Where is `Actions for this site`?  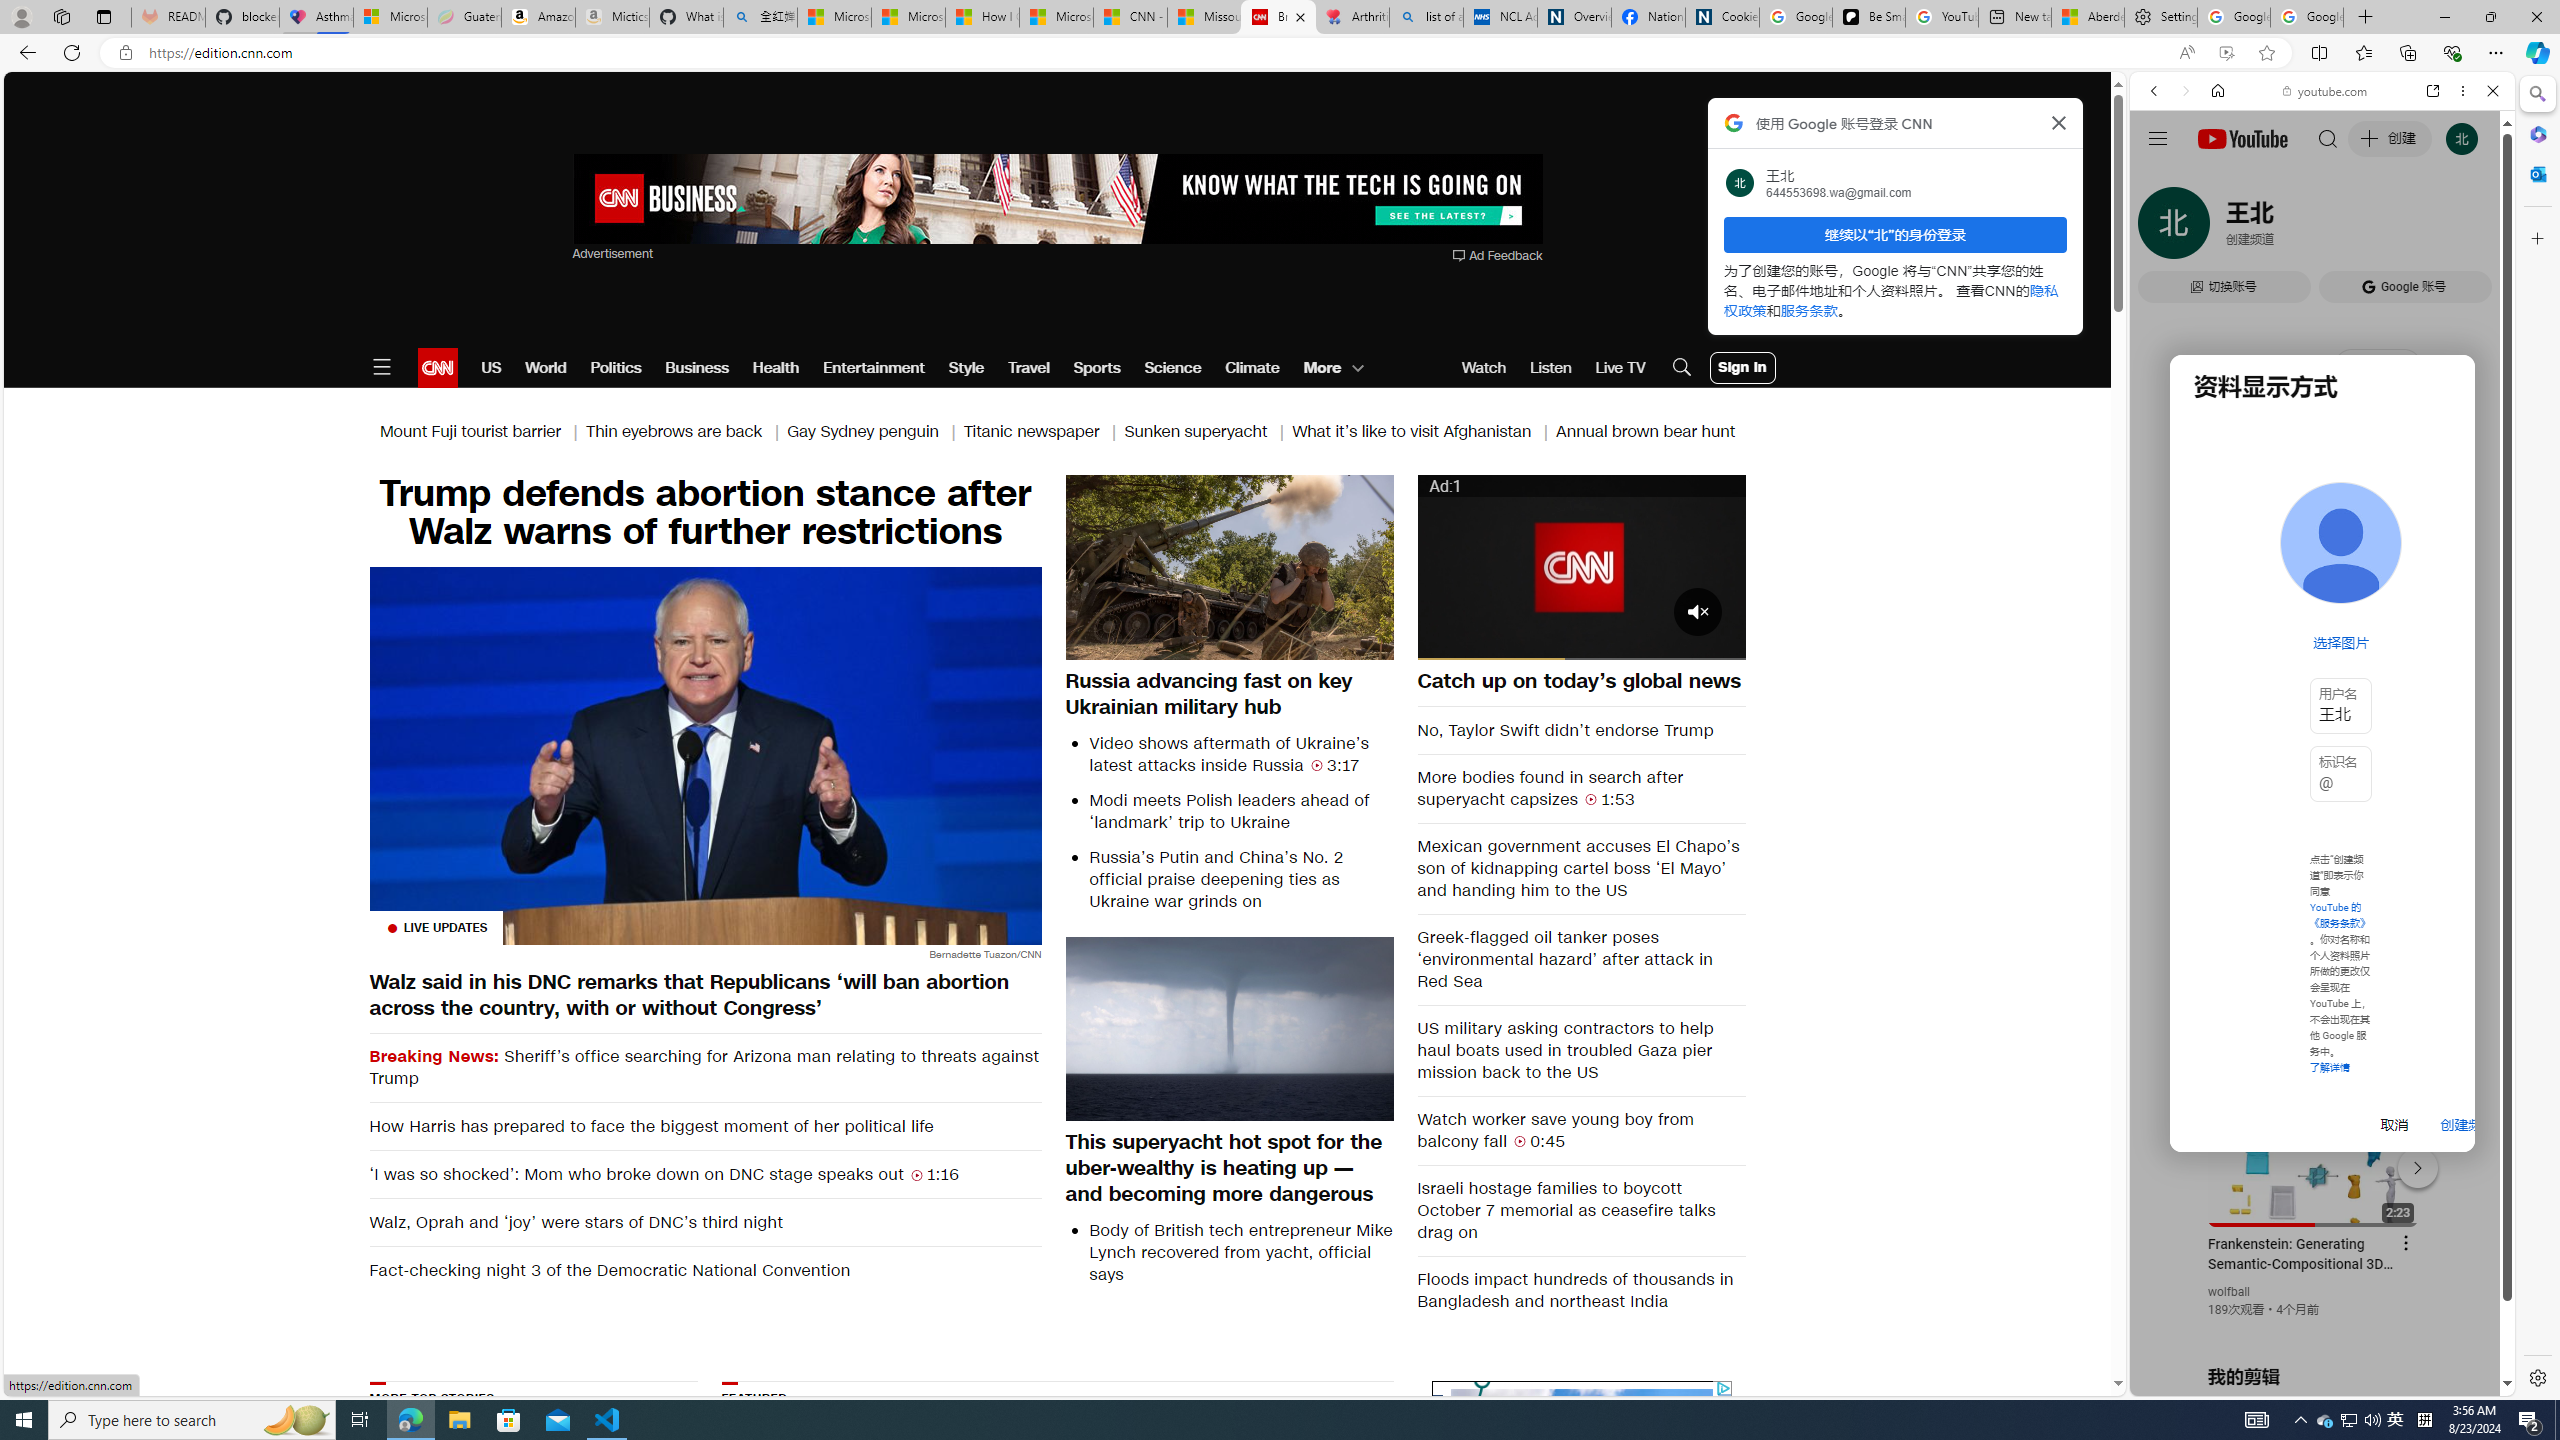 Actions for this site is located at coordinates (2411, 1163).